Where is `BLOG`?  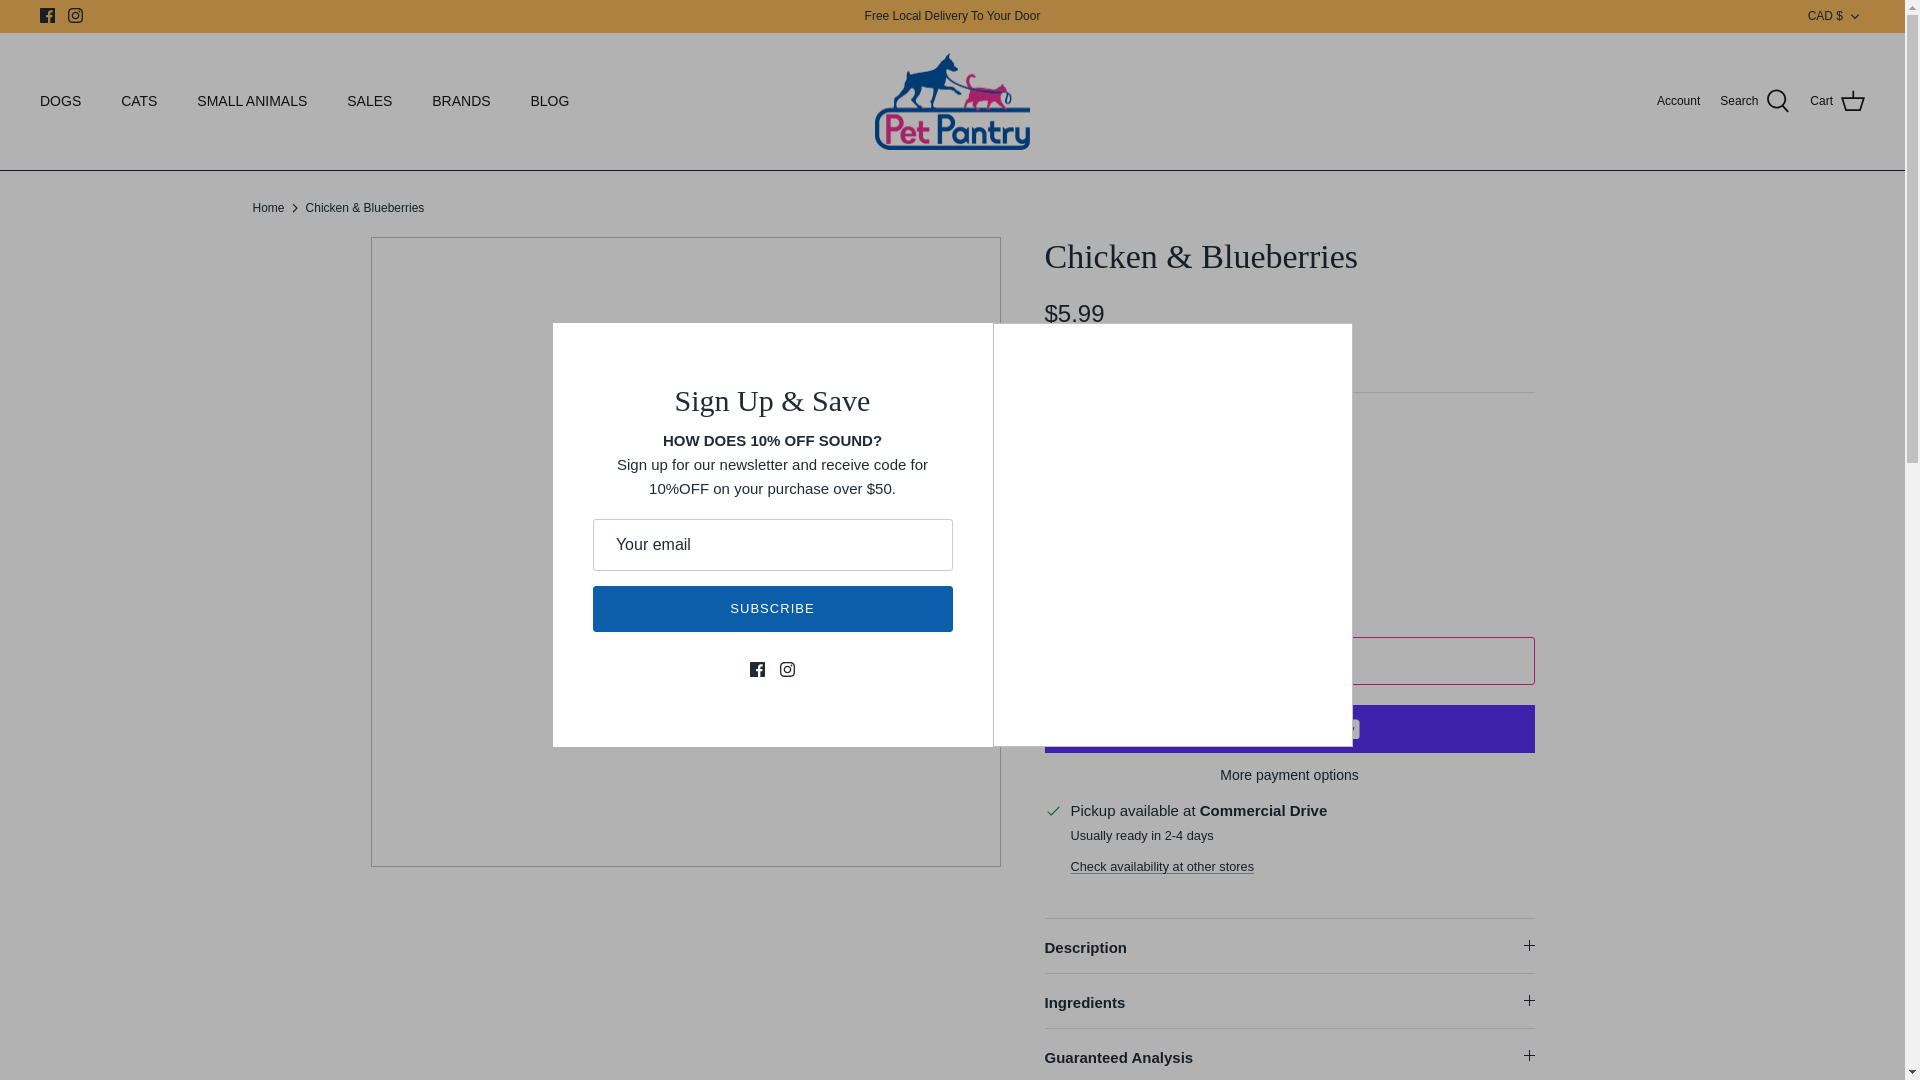 BLOG is located at coordinates (550, 101).